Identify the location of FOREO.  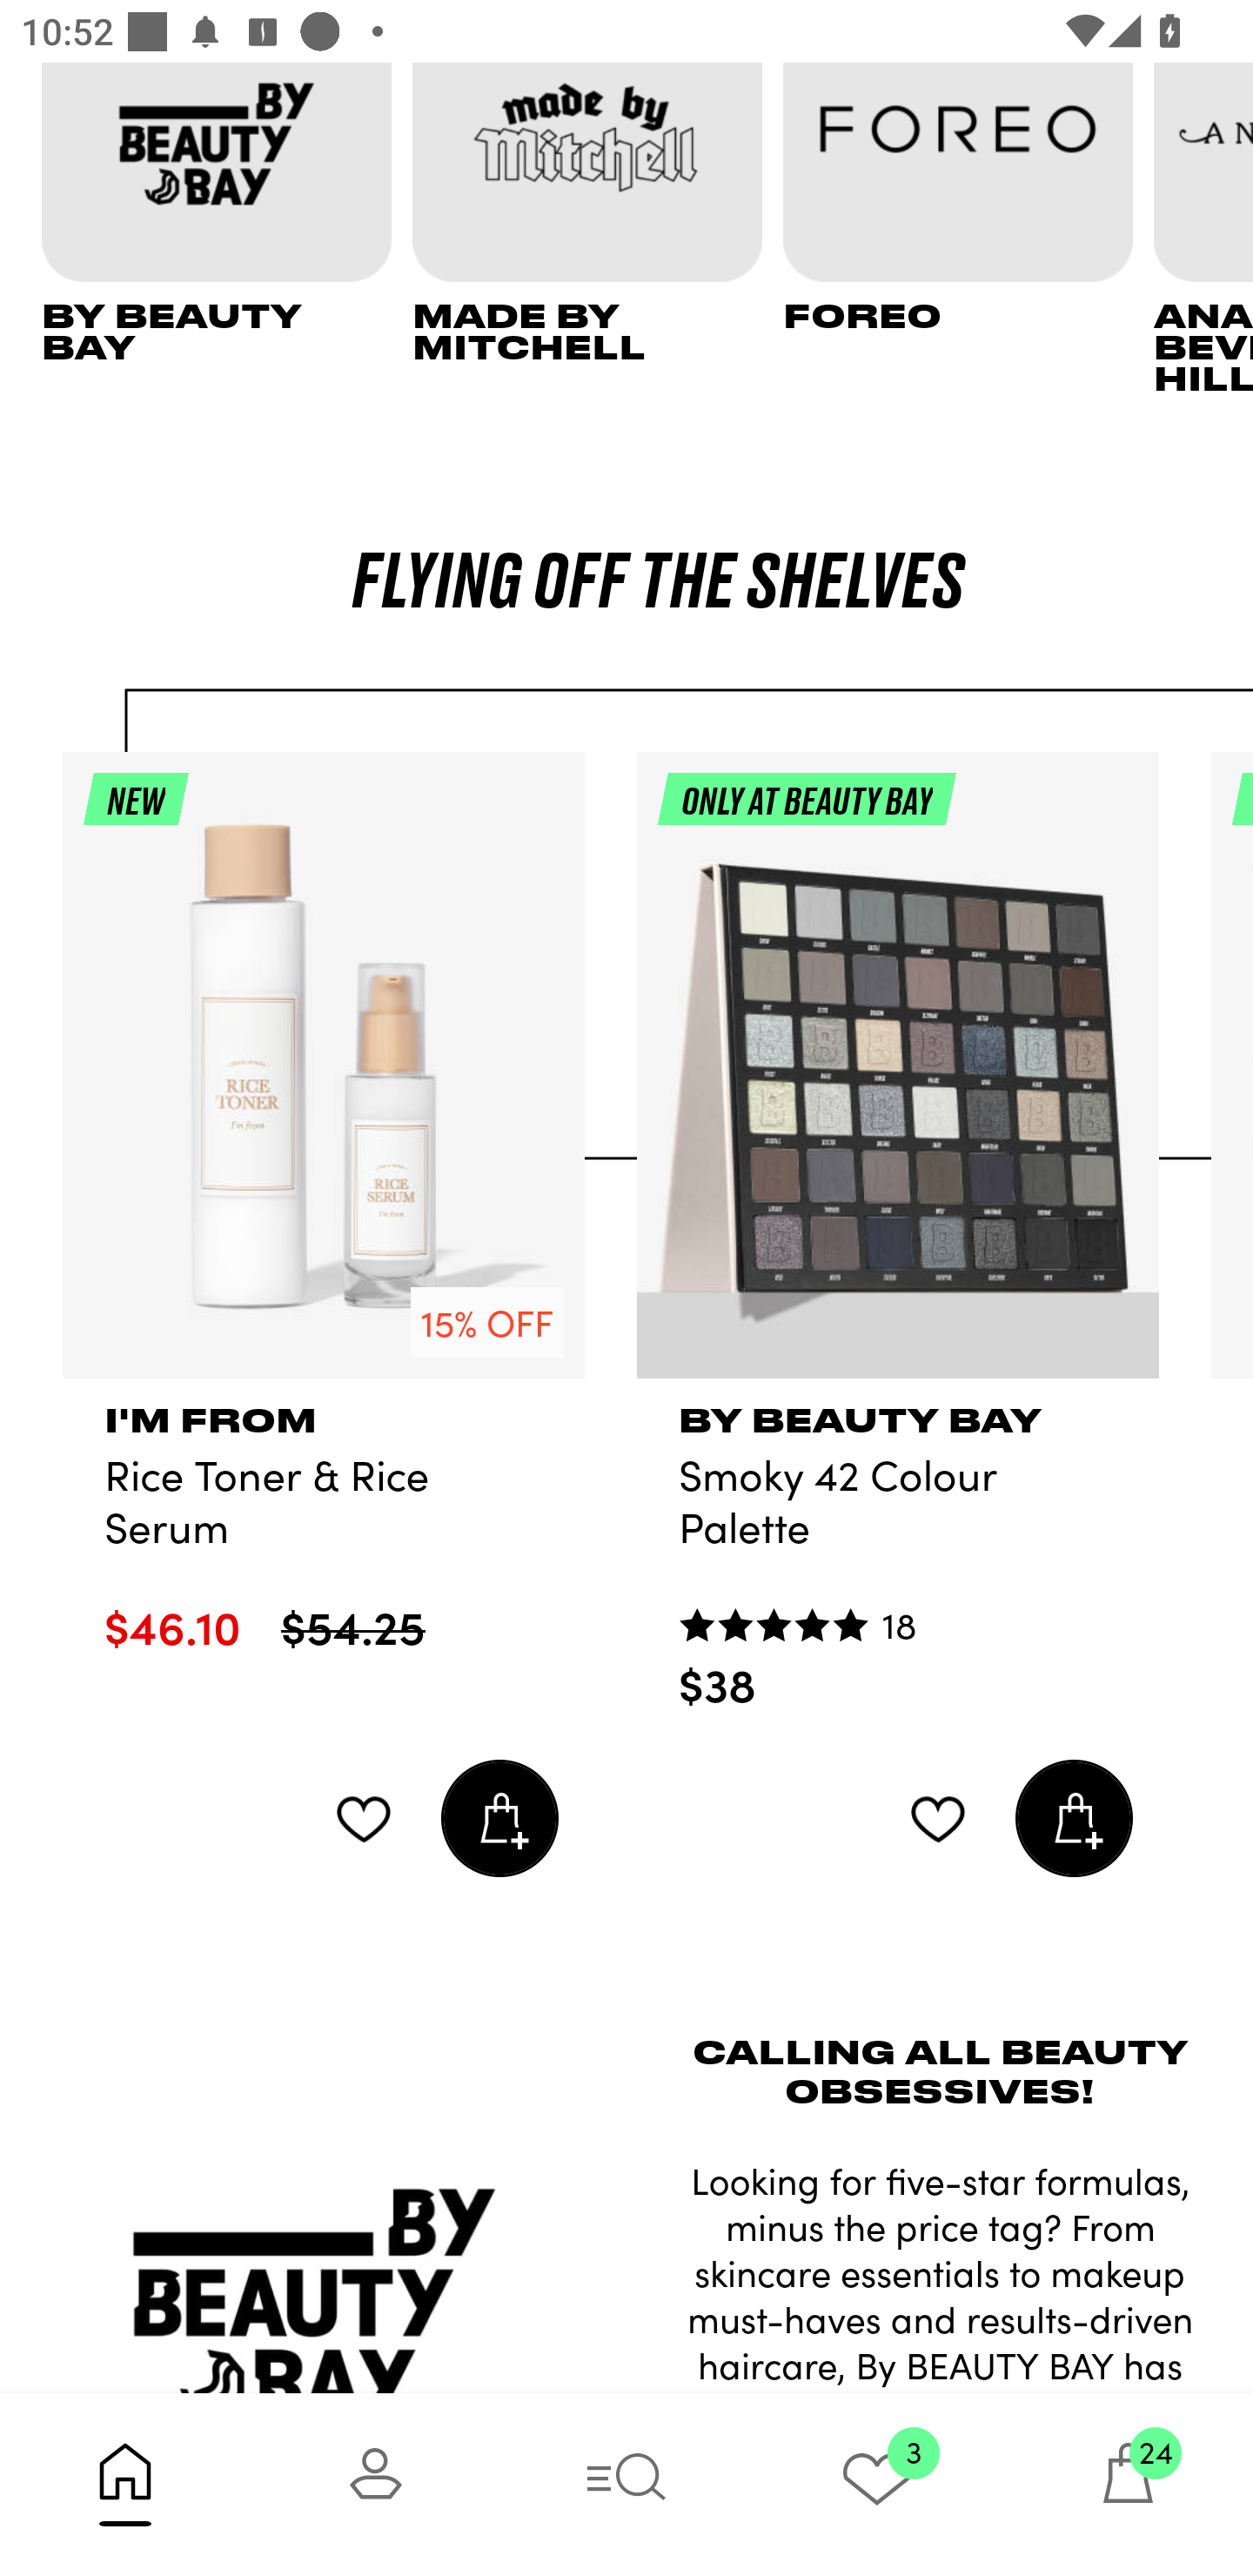
(968, 229).